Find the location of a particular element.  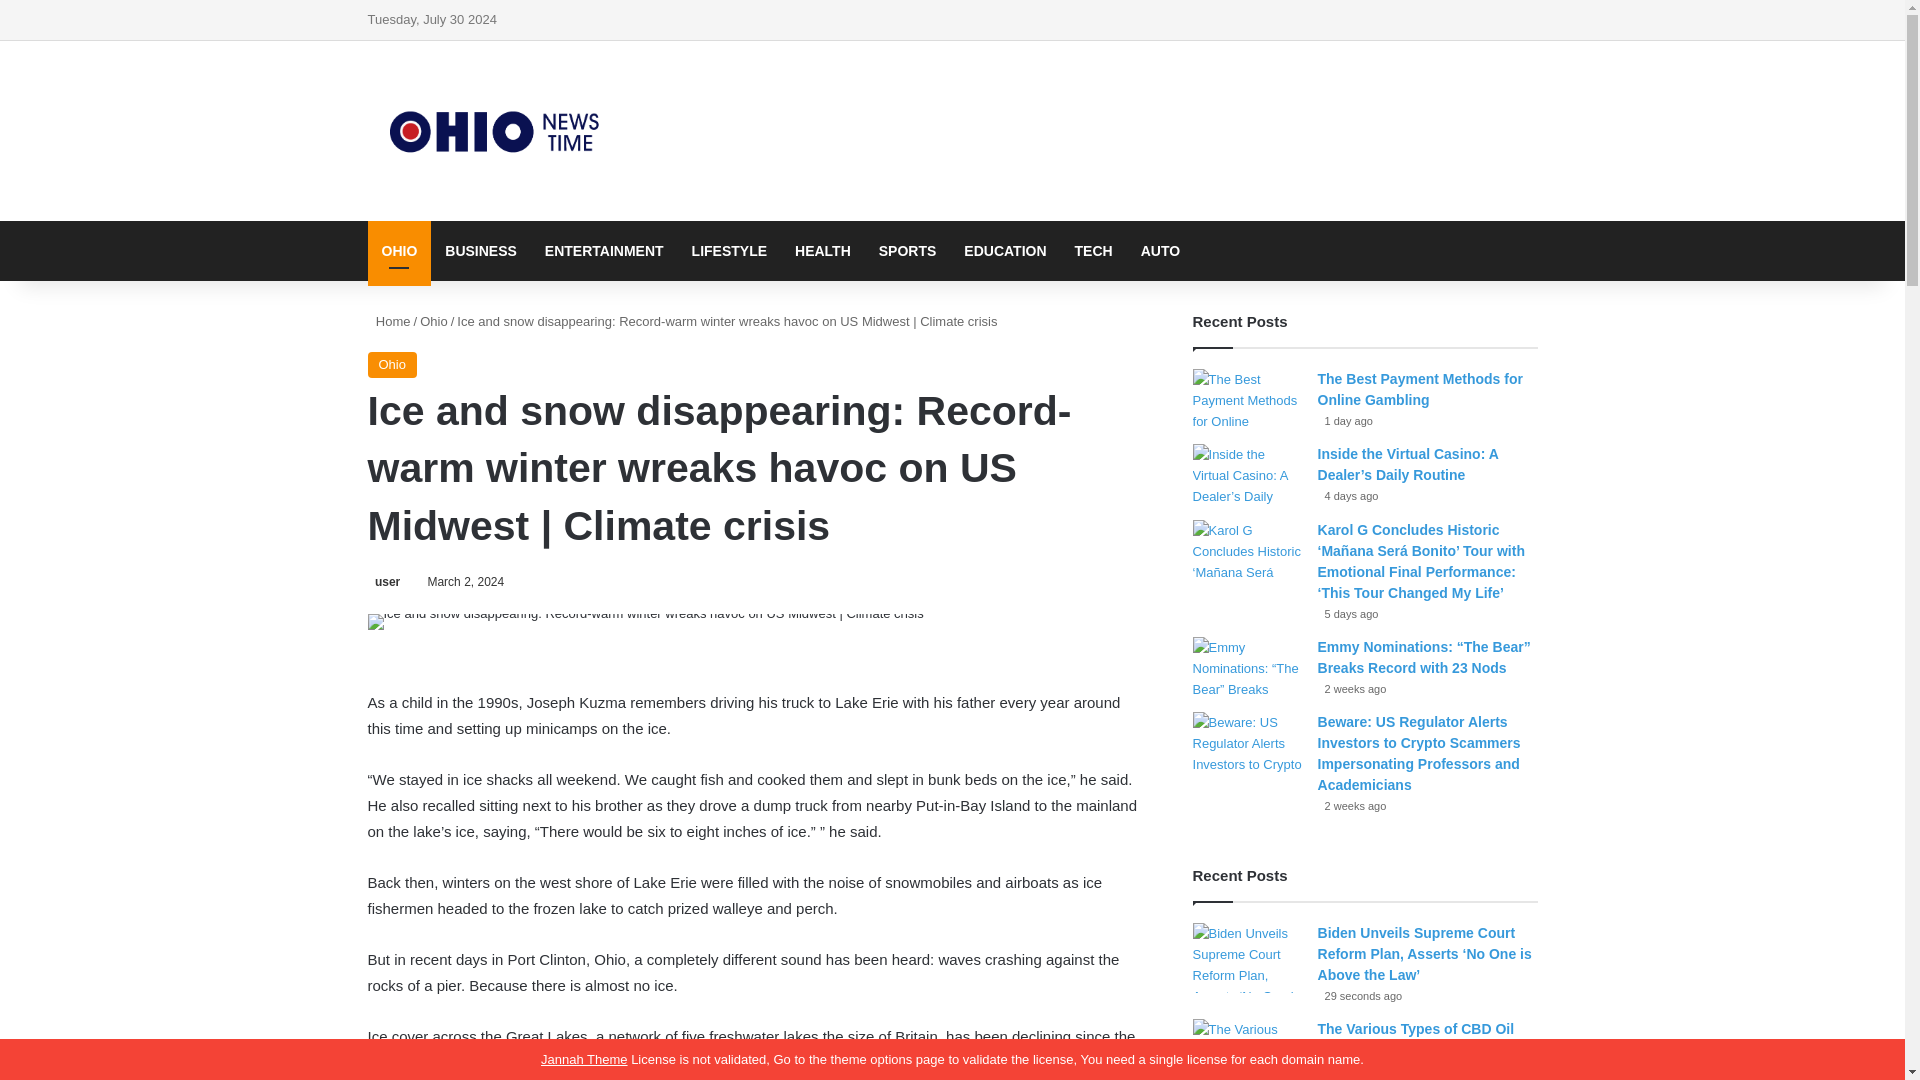

Ohio is located at coordinates (434, 322).